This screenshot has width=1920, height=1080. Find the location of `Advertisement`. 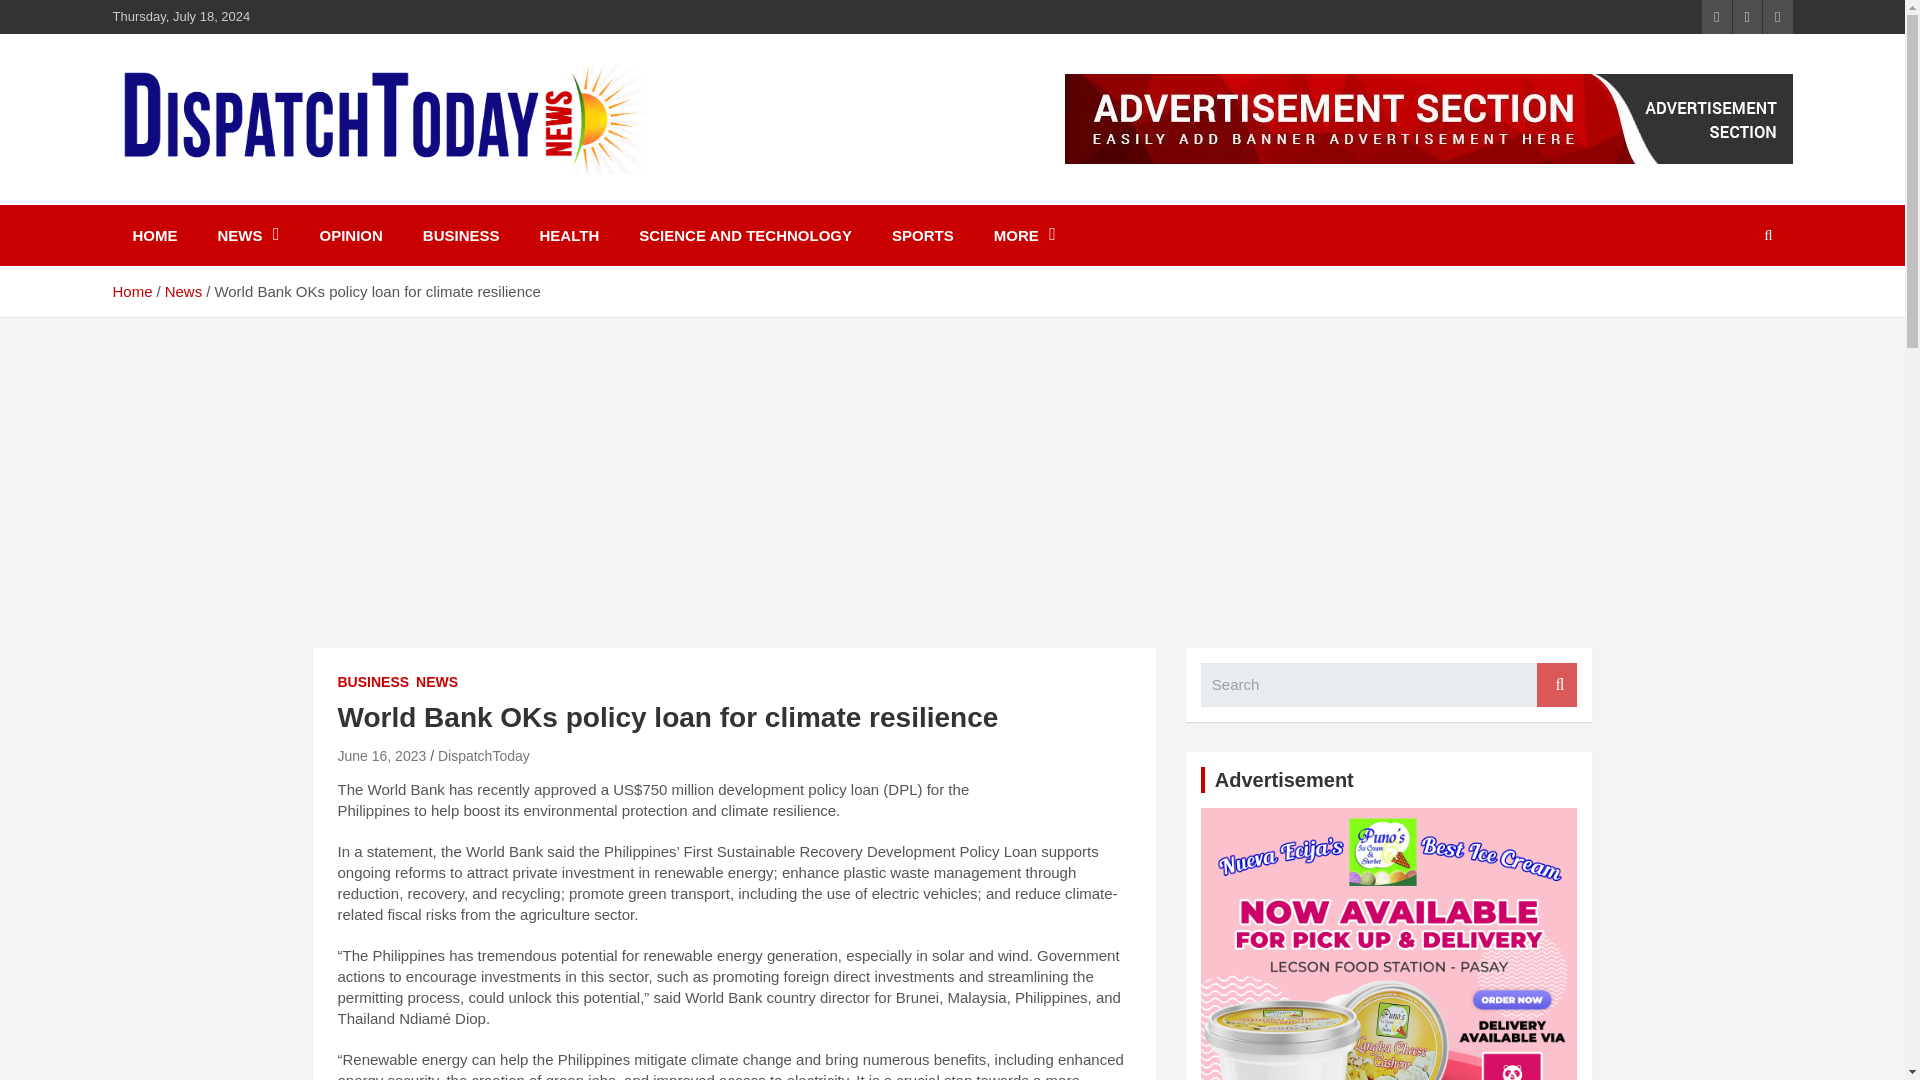

Advertisement is located at coordinates (1390, 944).